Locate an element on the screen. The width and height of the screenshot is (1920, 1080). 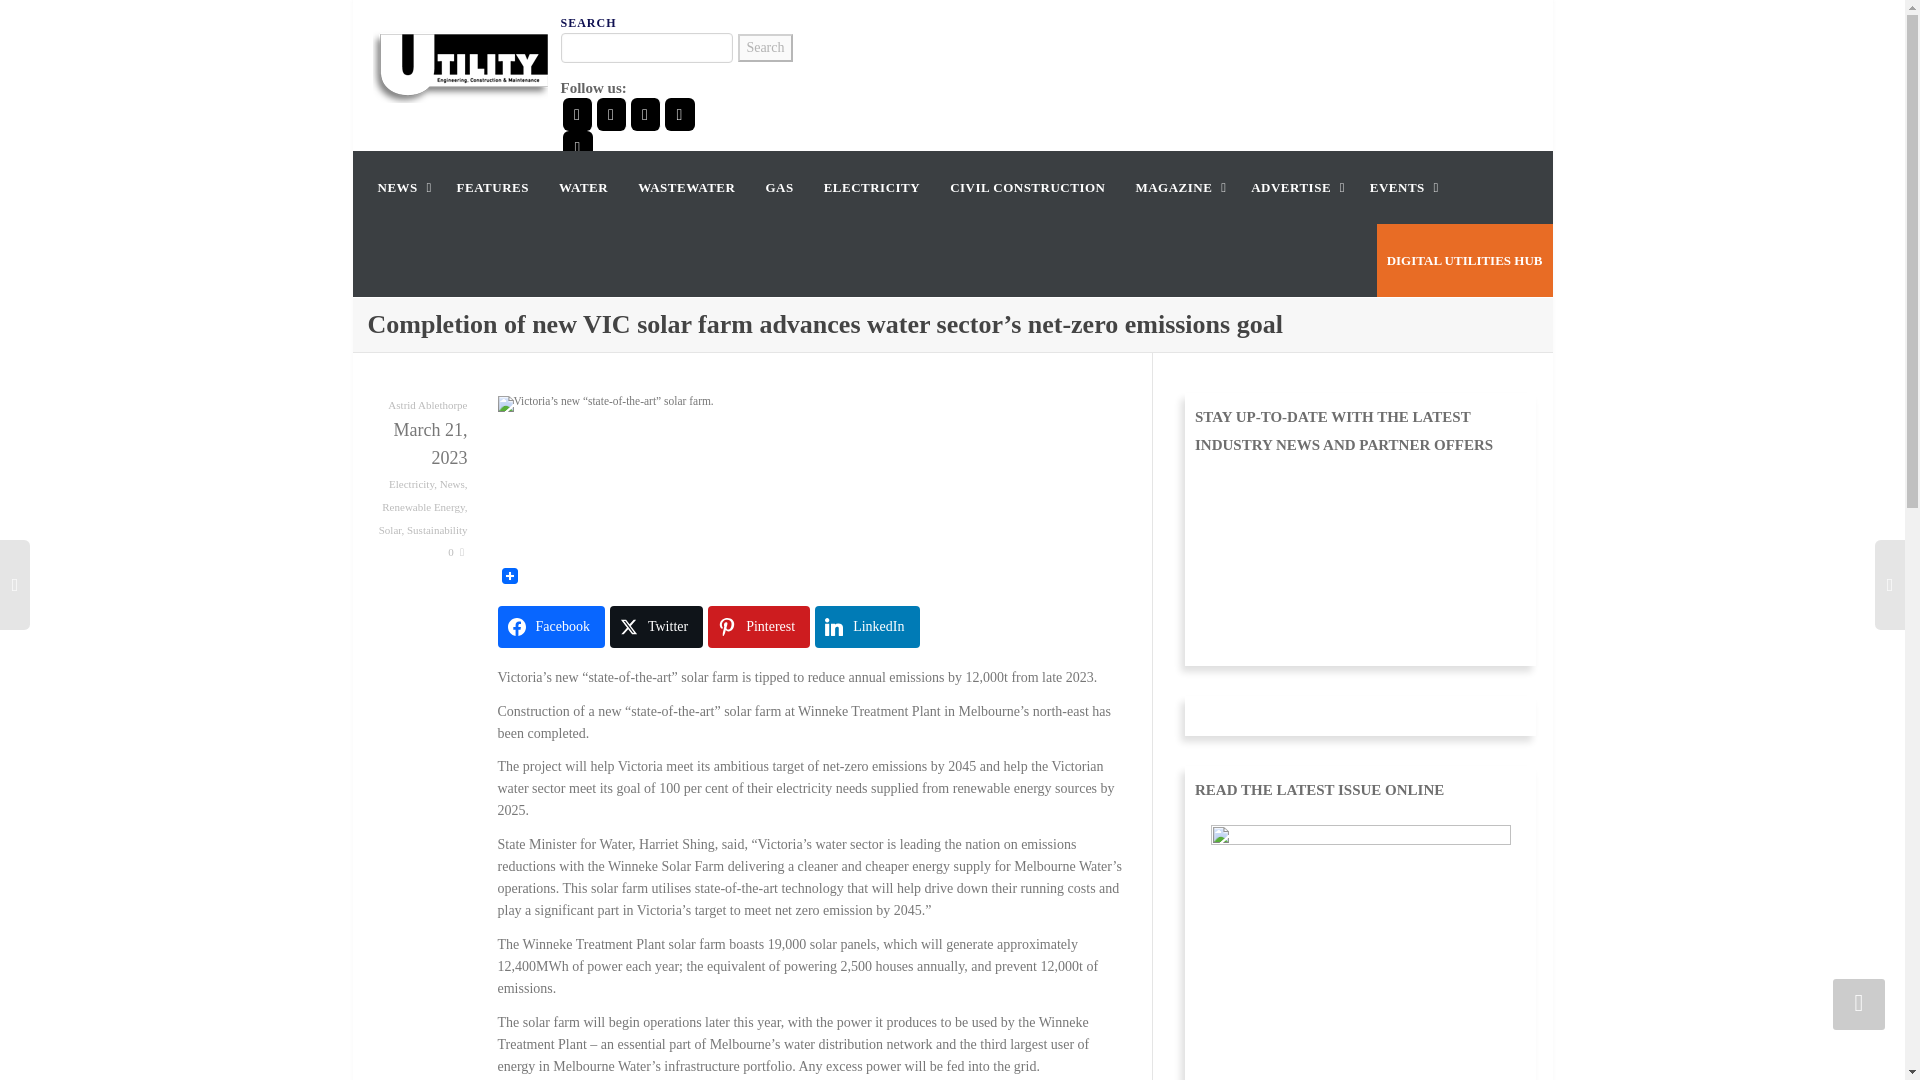
Sustainability is located at coordinates (438, 529).